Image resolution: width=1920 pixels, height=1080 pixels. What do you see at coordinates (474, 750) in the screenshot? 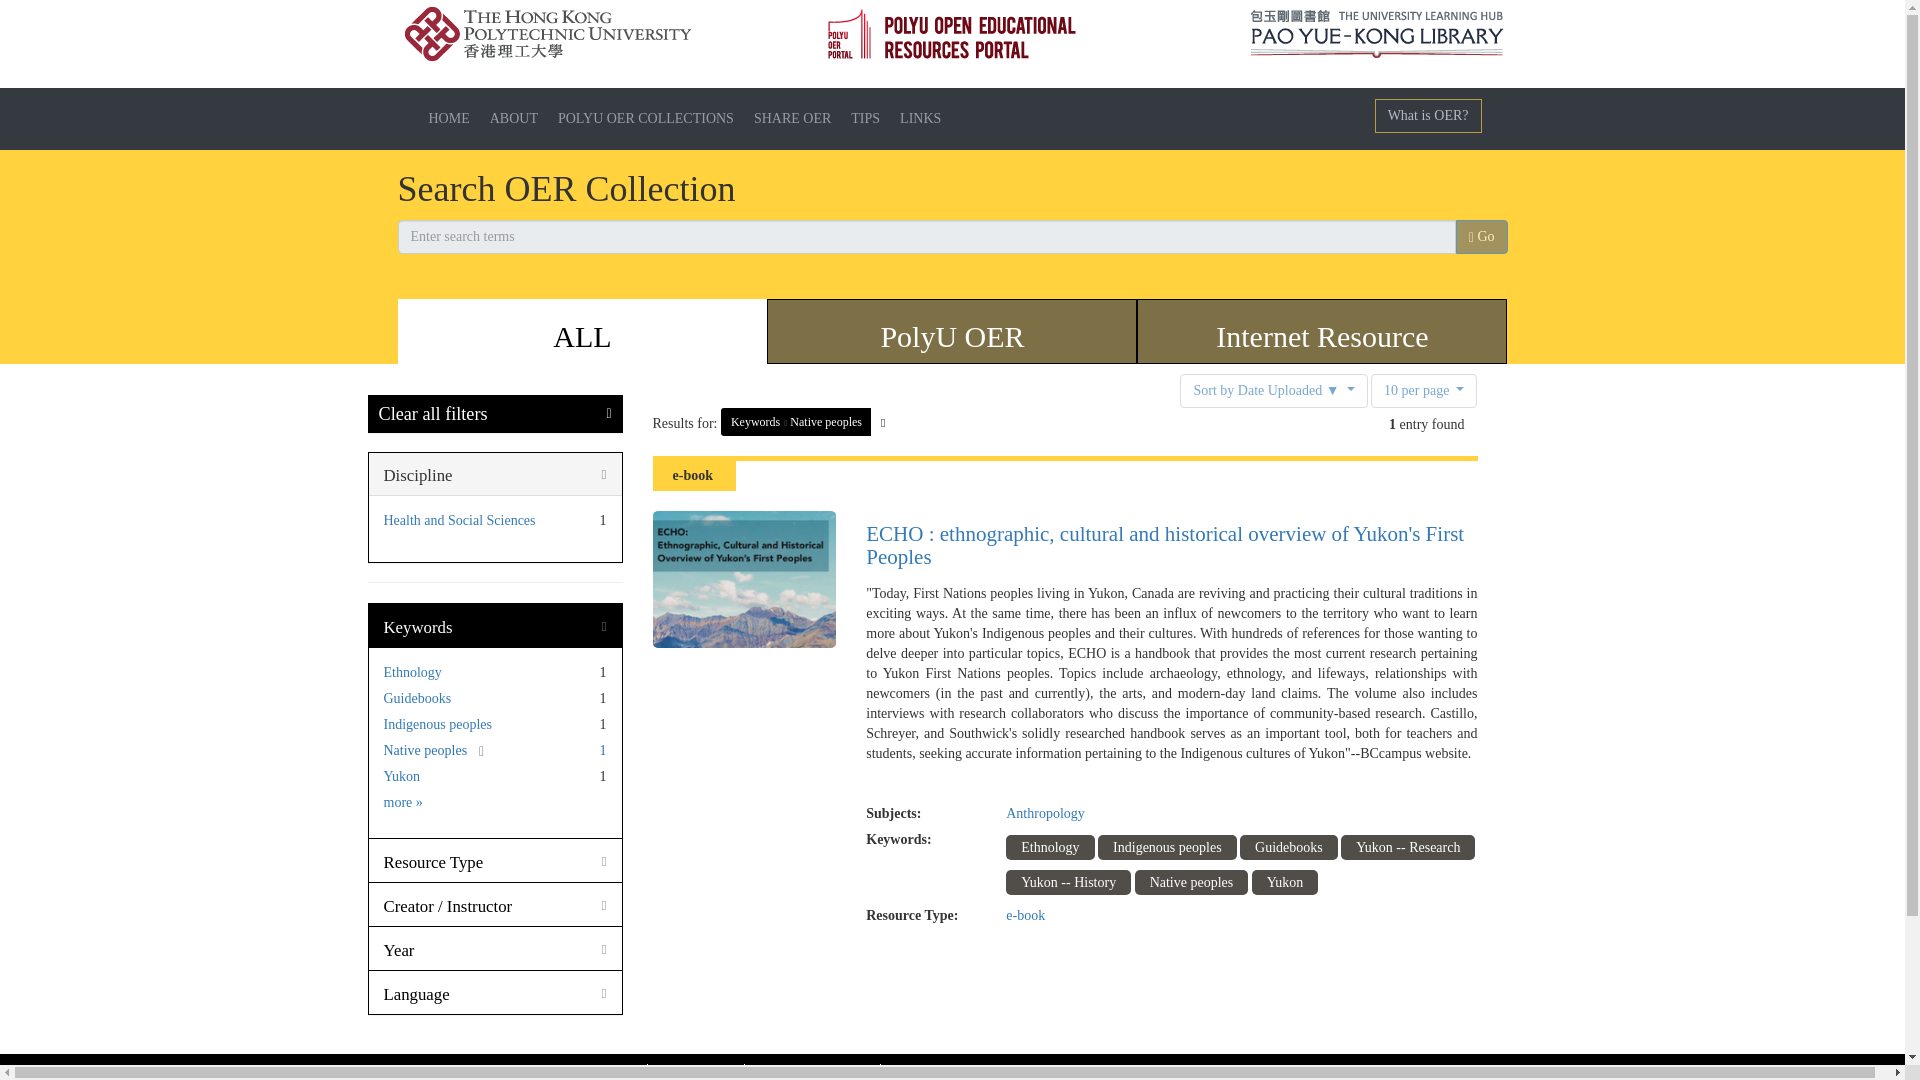
I see `remove` at bounding box center [474, 750].